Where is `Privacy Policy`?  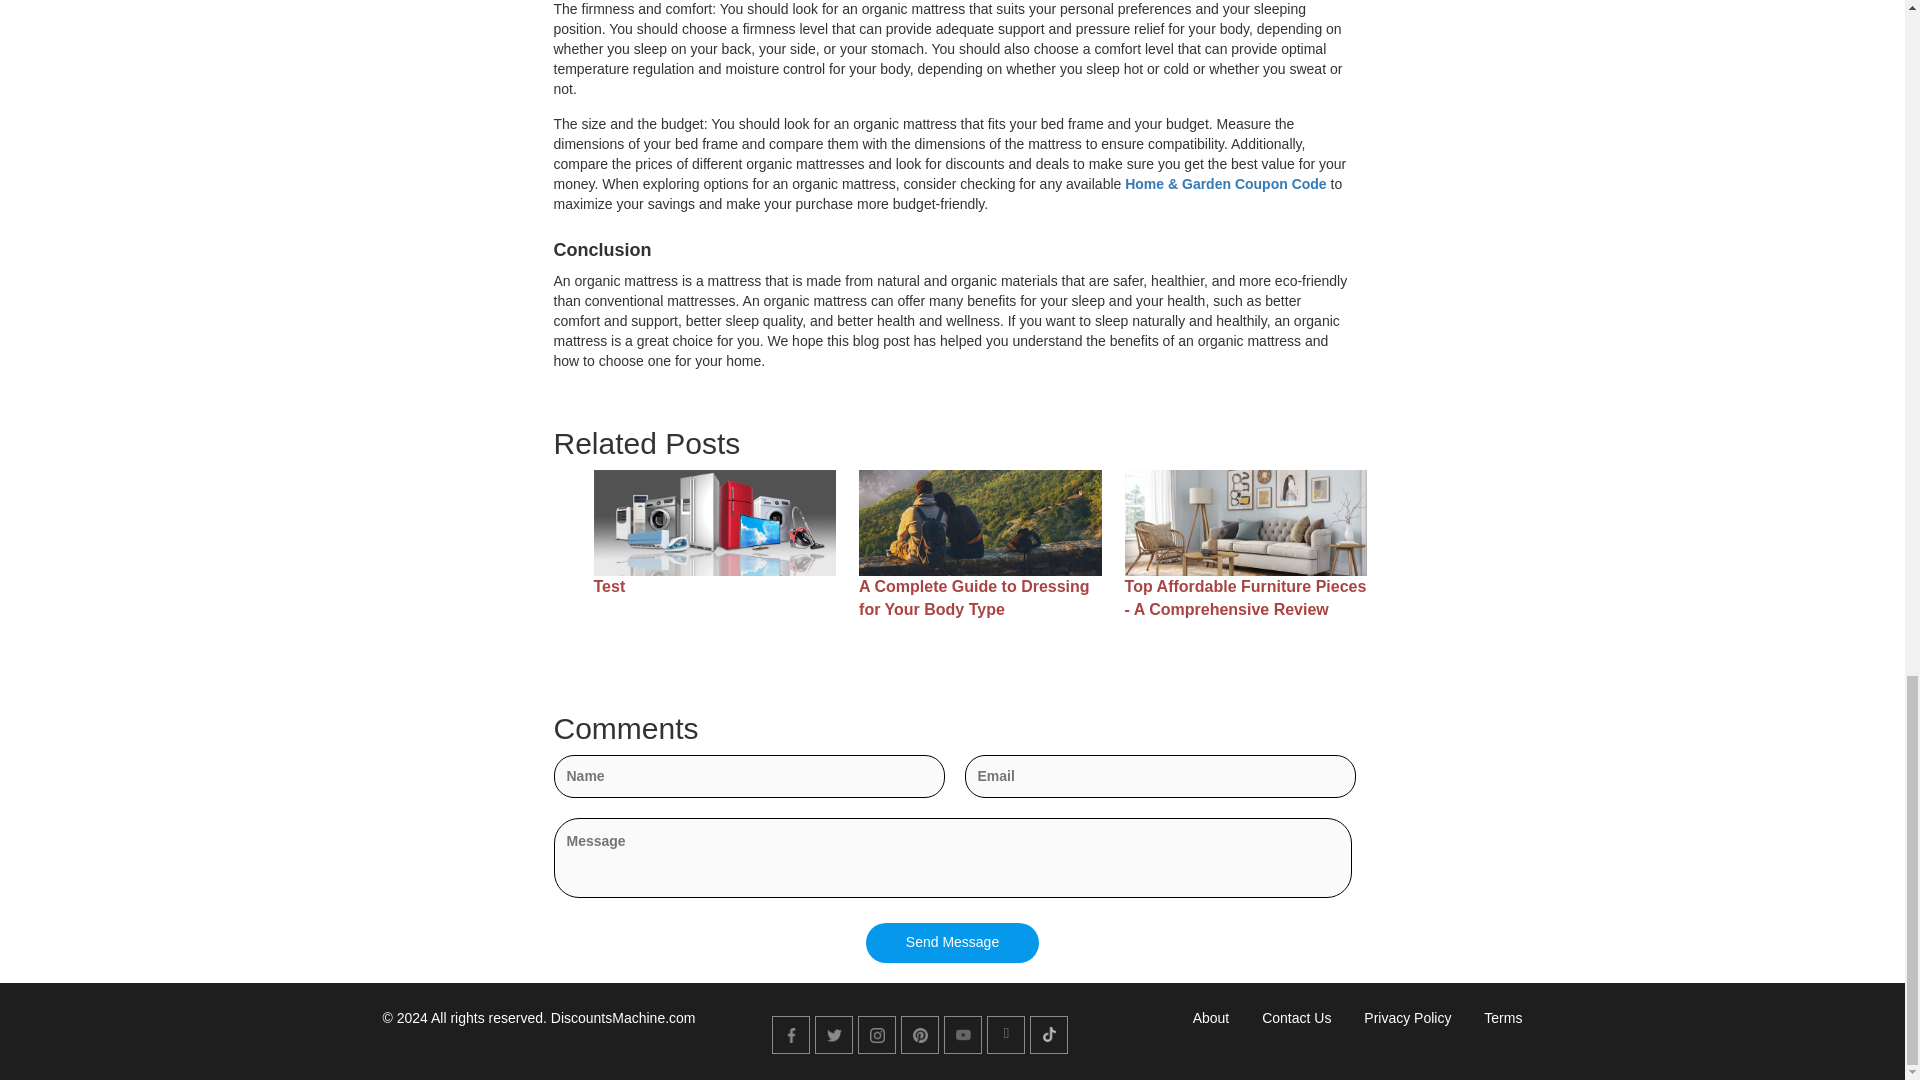 Privacy Policy is located at coordinates (1407, 1018).